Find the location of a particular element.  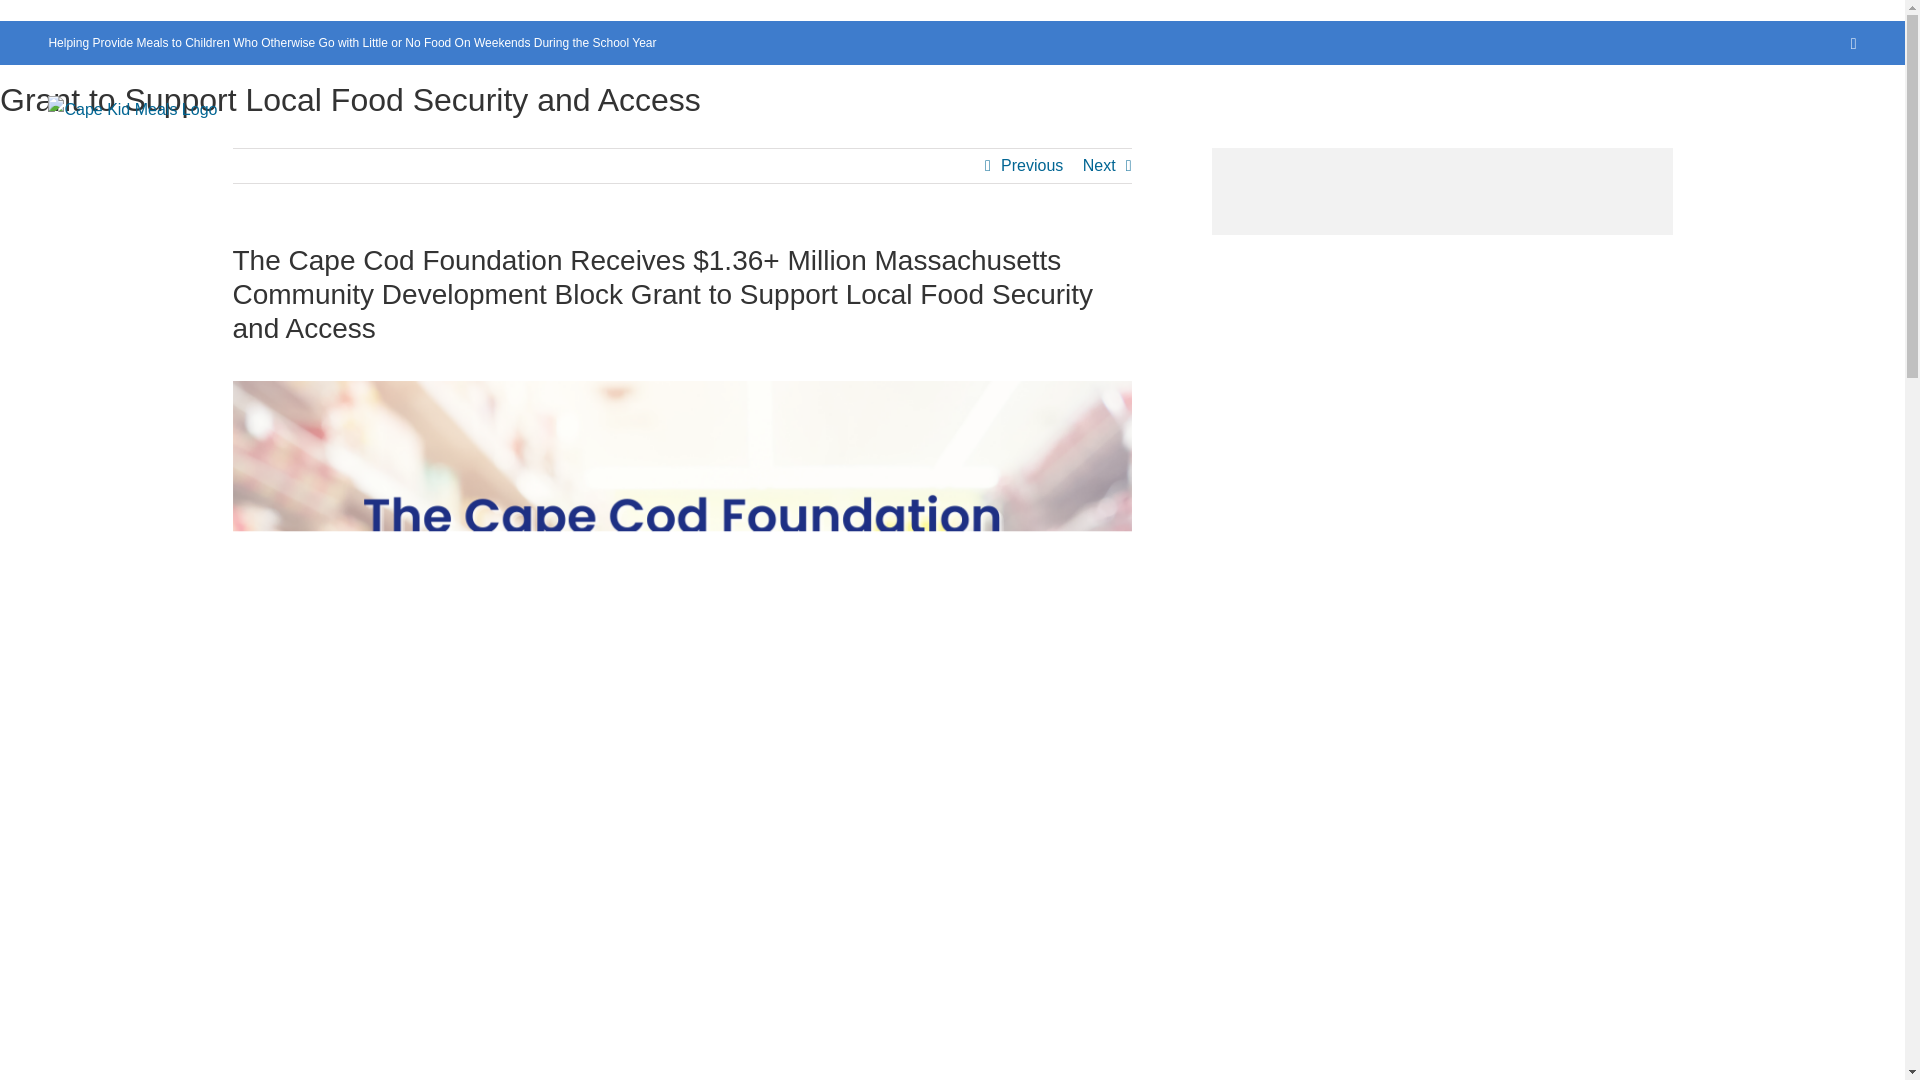

Previous is located at coordinates (1032, 166).